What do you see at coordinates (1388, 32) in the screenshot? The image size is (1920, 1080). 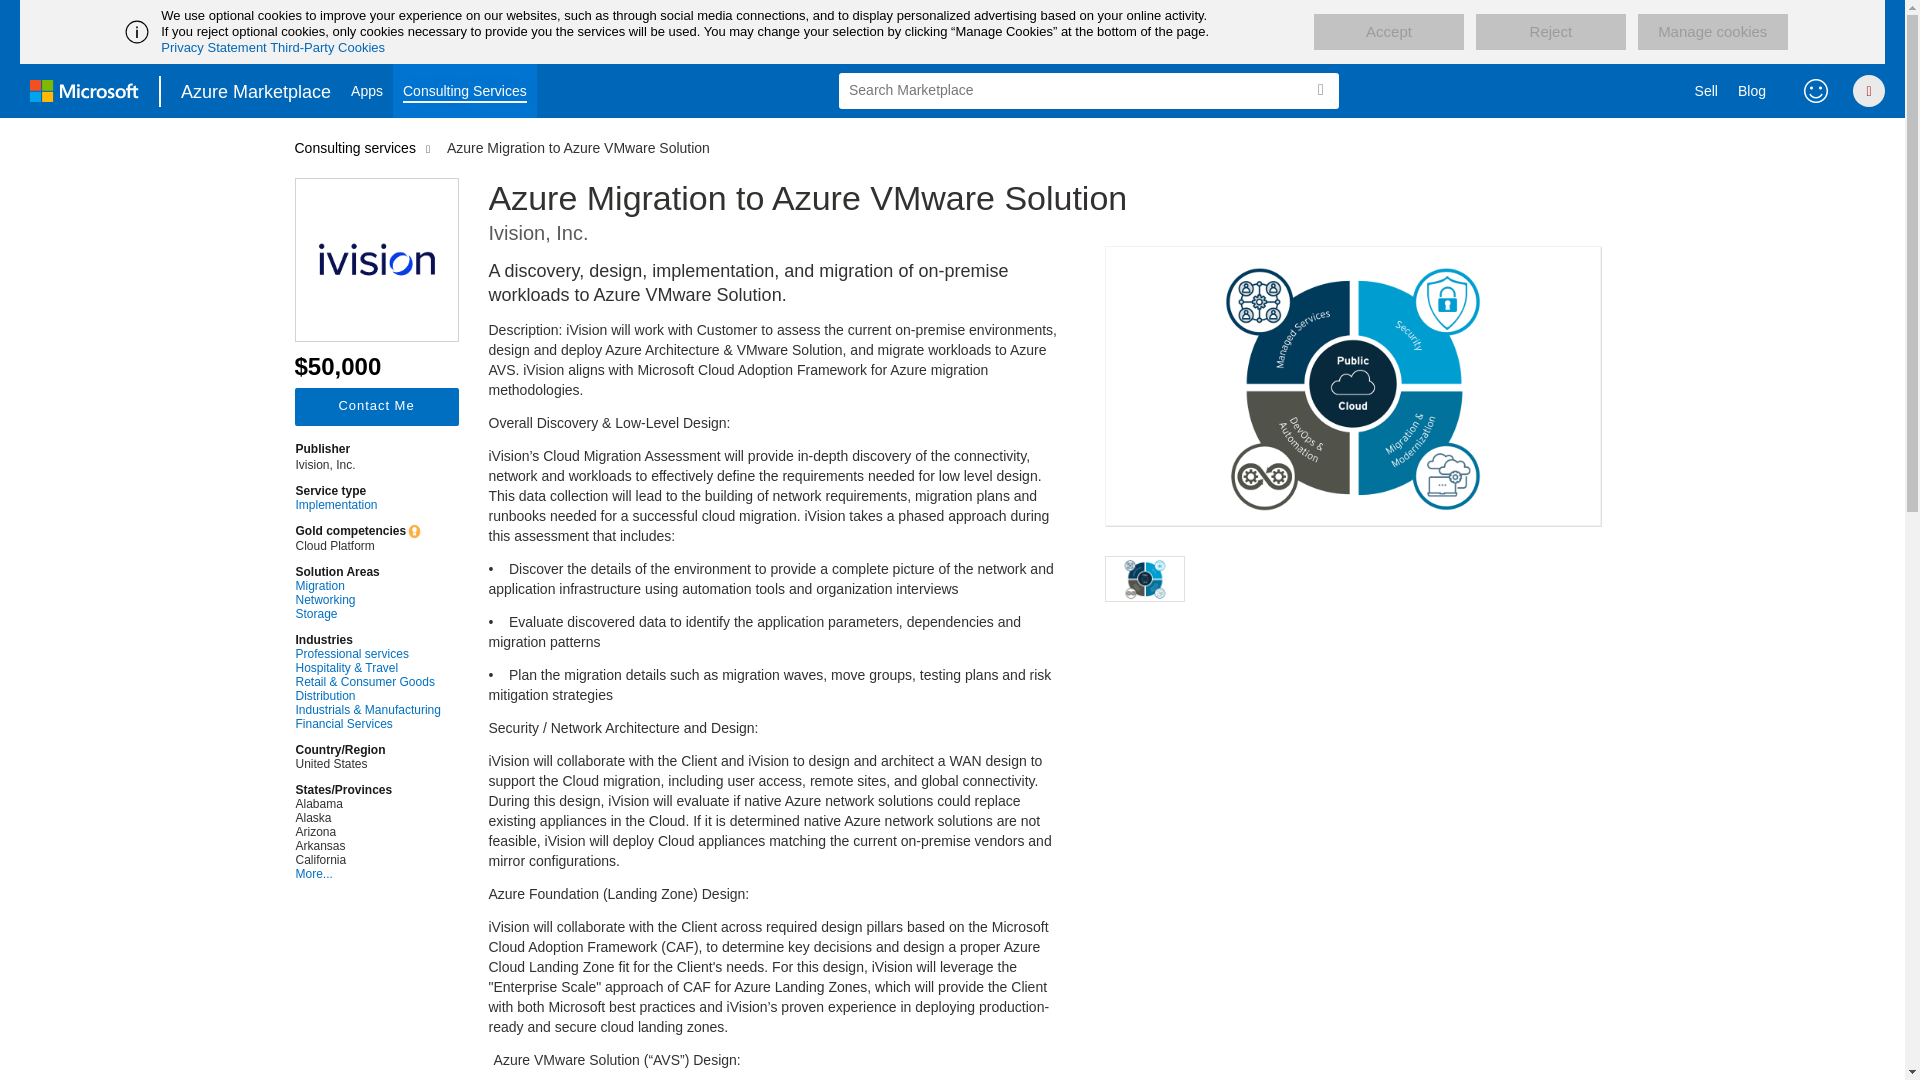 I see `Accept` at bounding box center [1388, 32].